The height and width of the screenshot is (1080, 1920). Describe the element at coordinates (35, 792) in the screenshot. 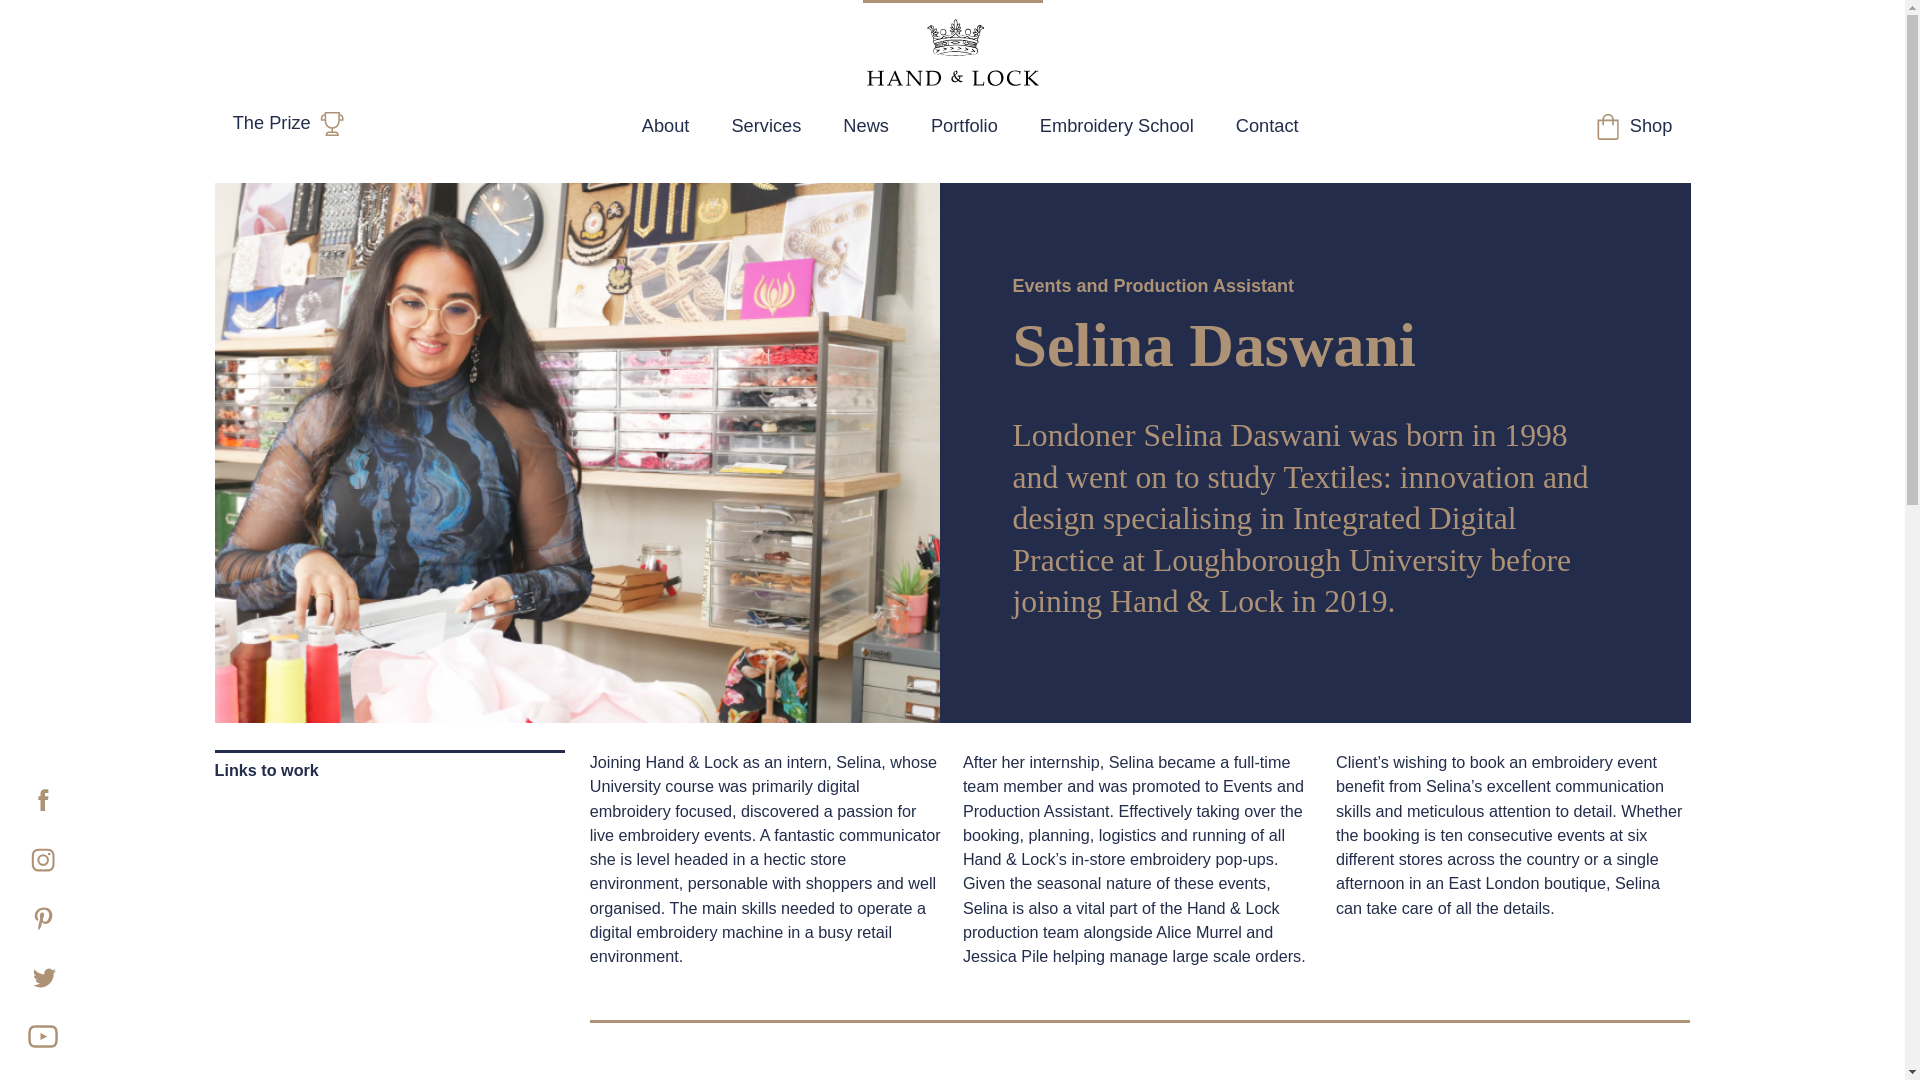

I see `Facebook` at that location.